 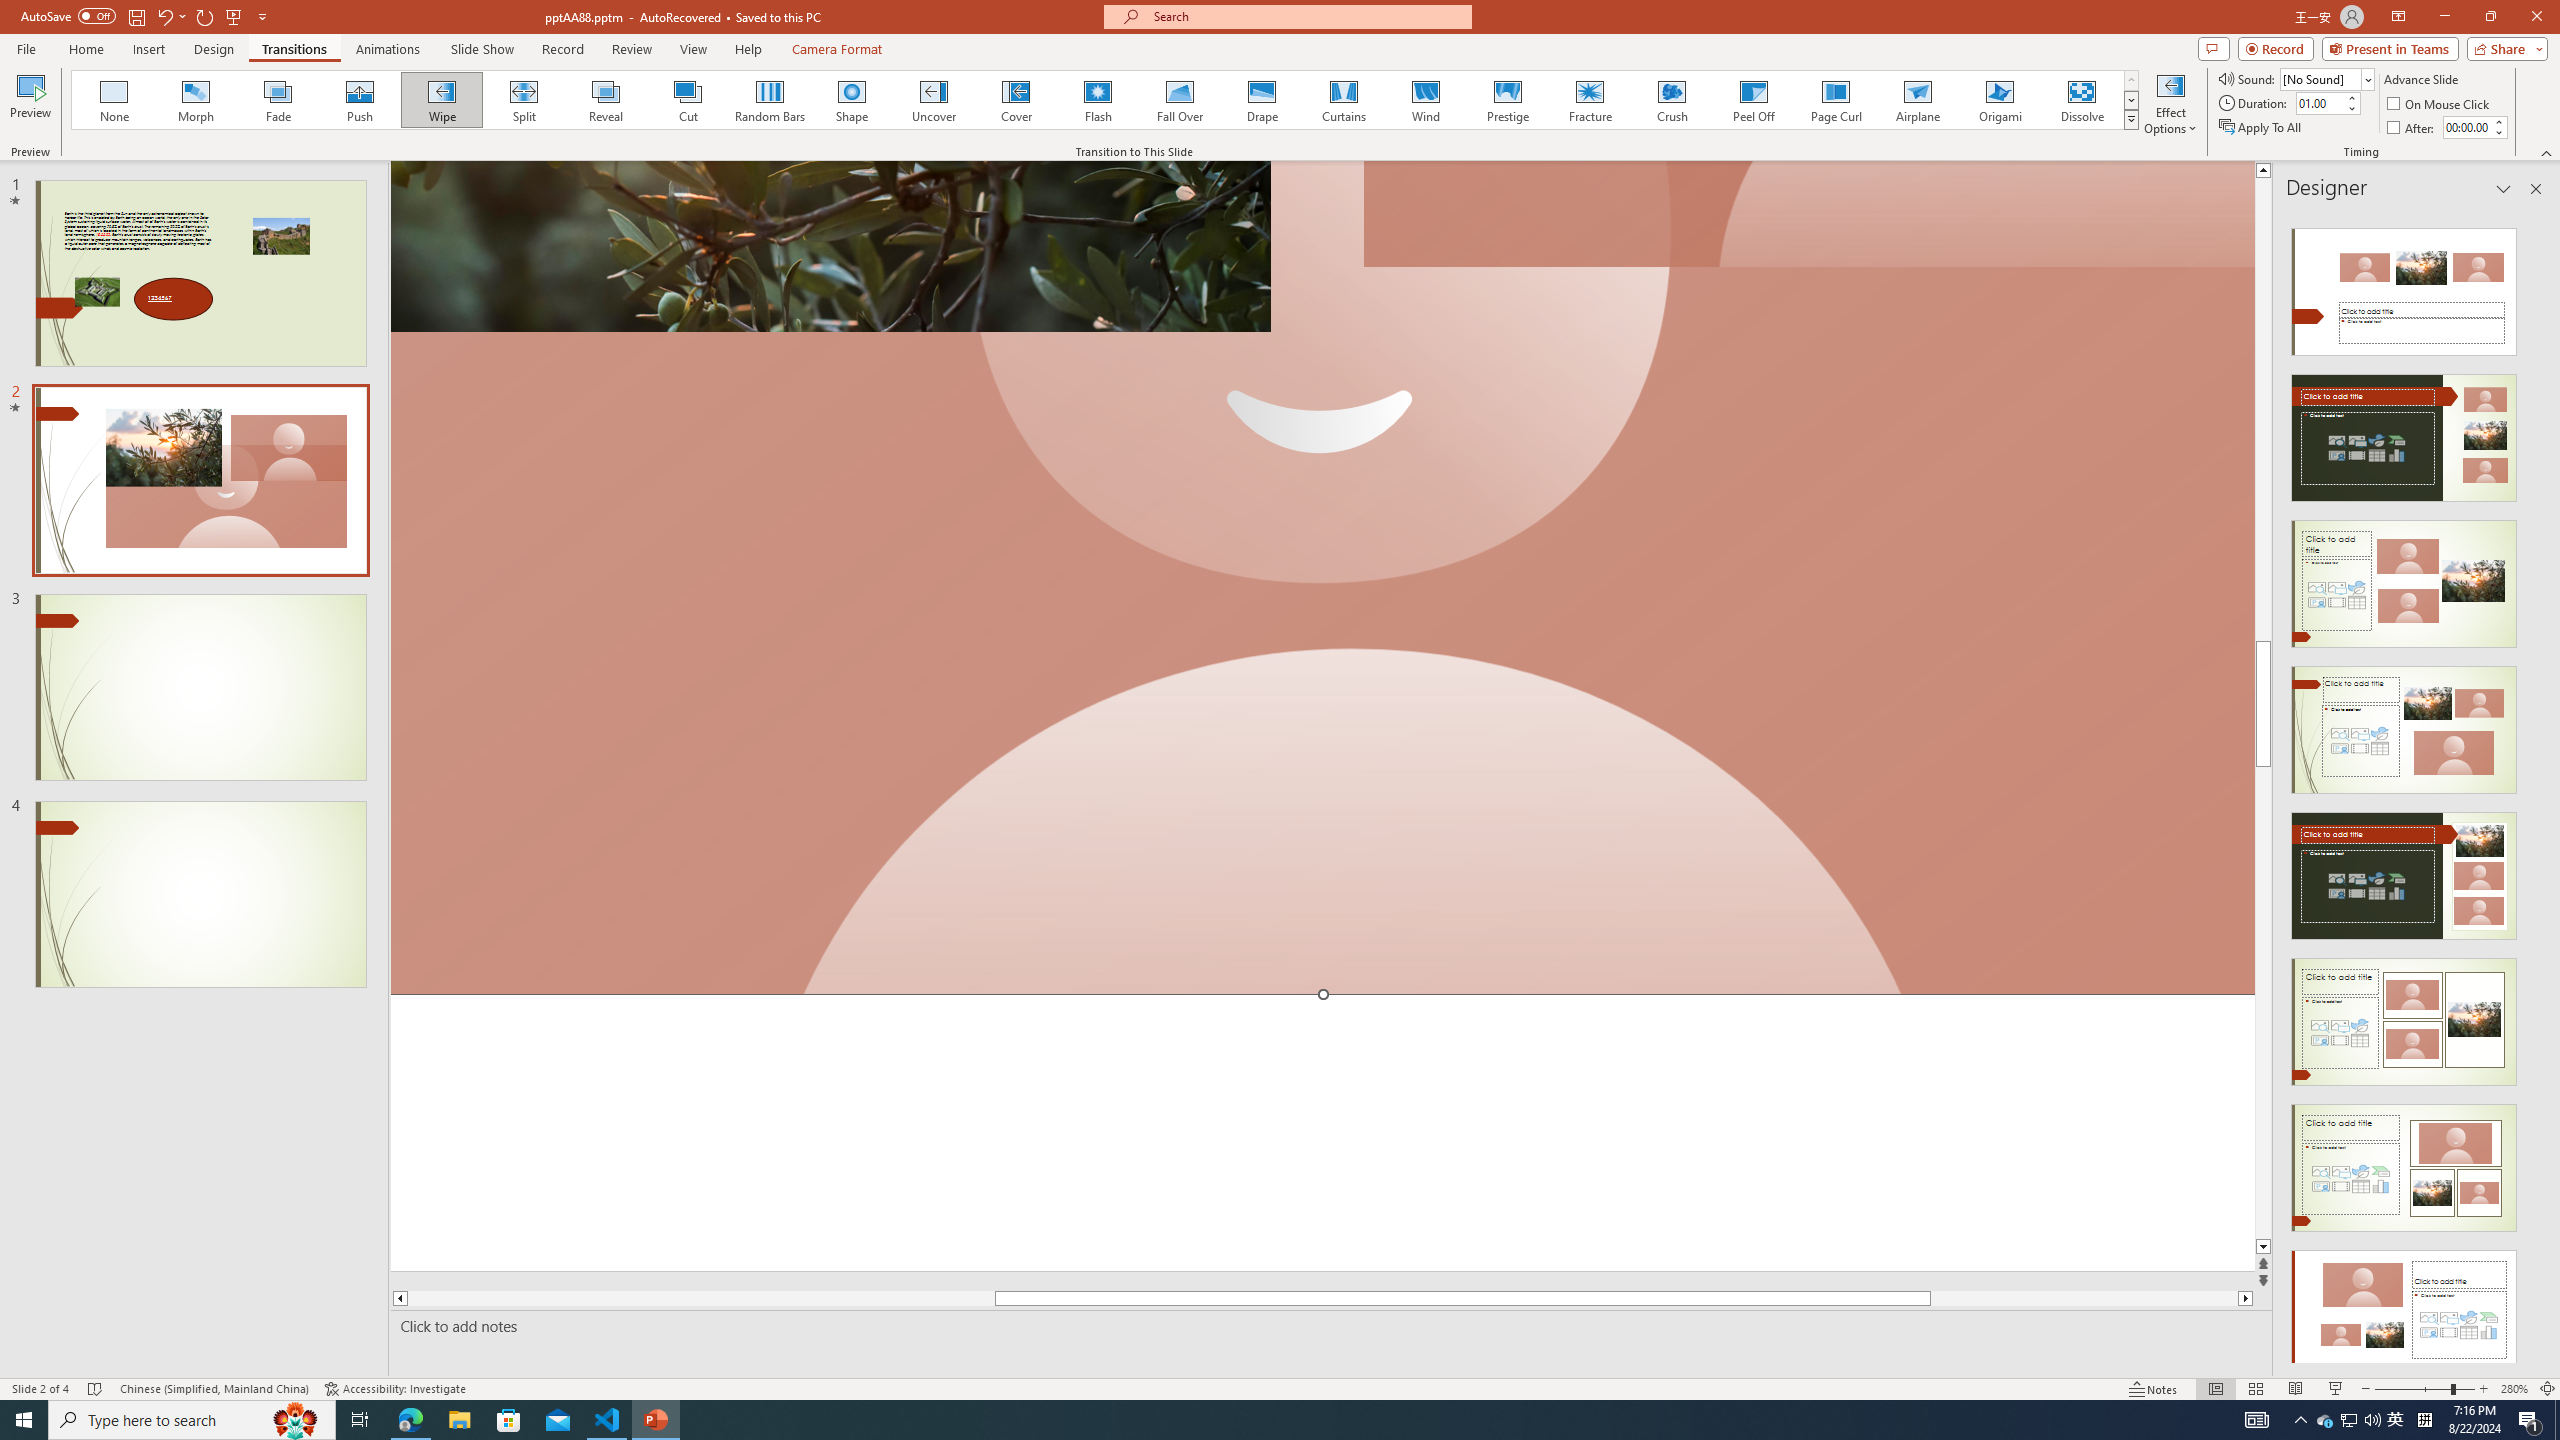 What do you see at coordinates (2154, 1389) in the screenshot?
I see `Notes ` at bounding box center [2154, 1389].